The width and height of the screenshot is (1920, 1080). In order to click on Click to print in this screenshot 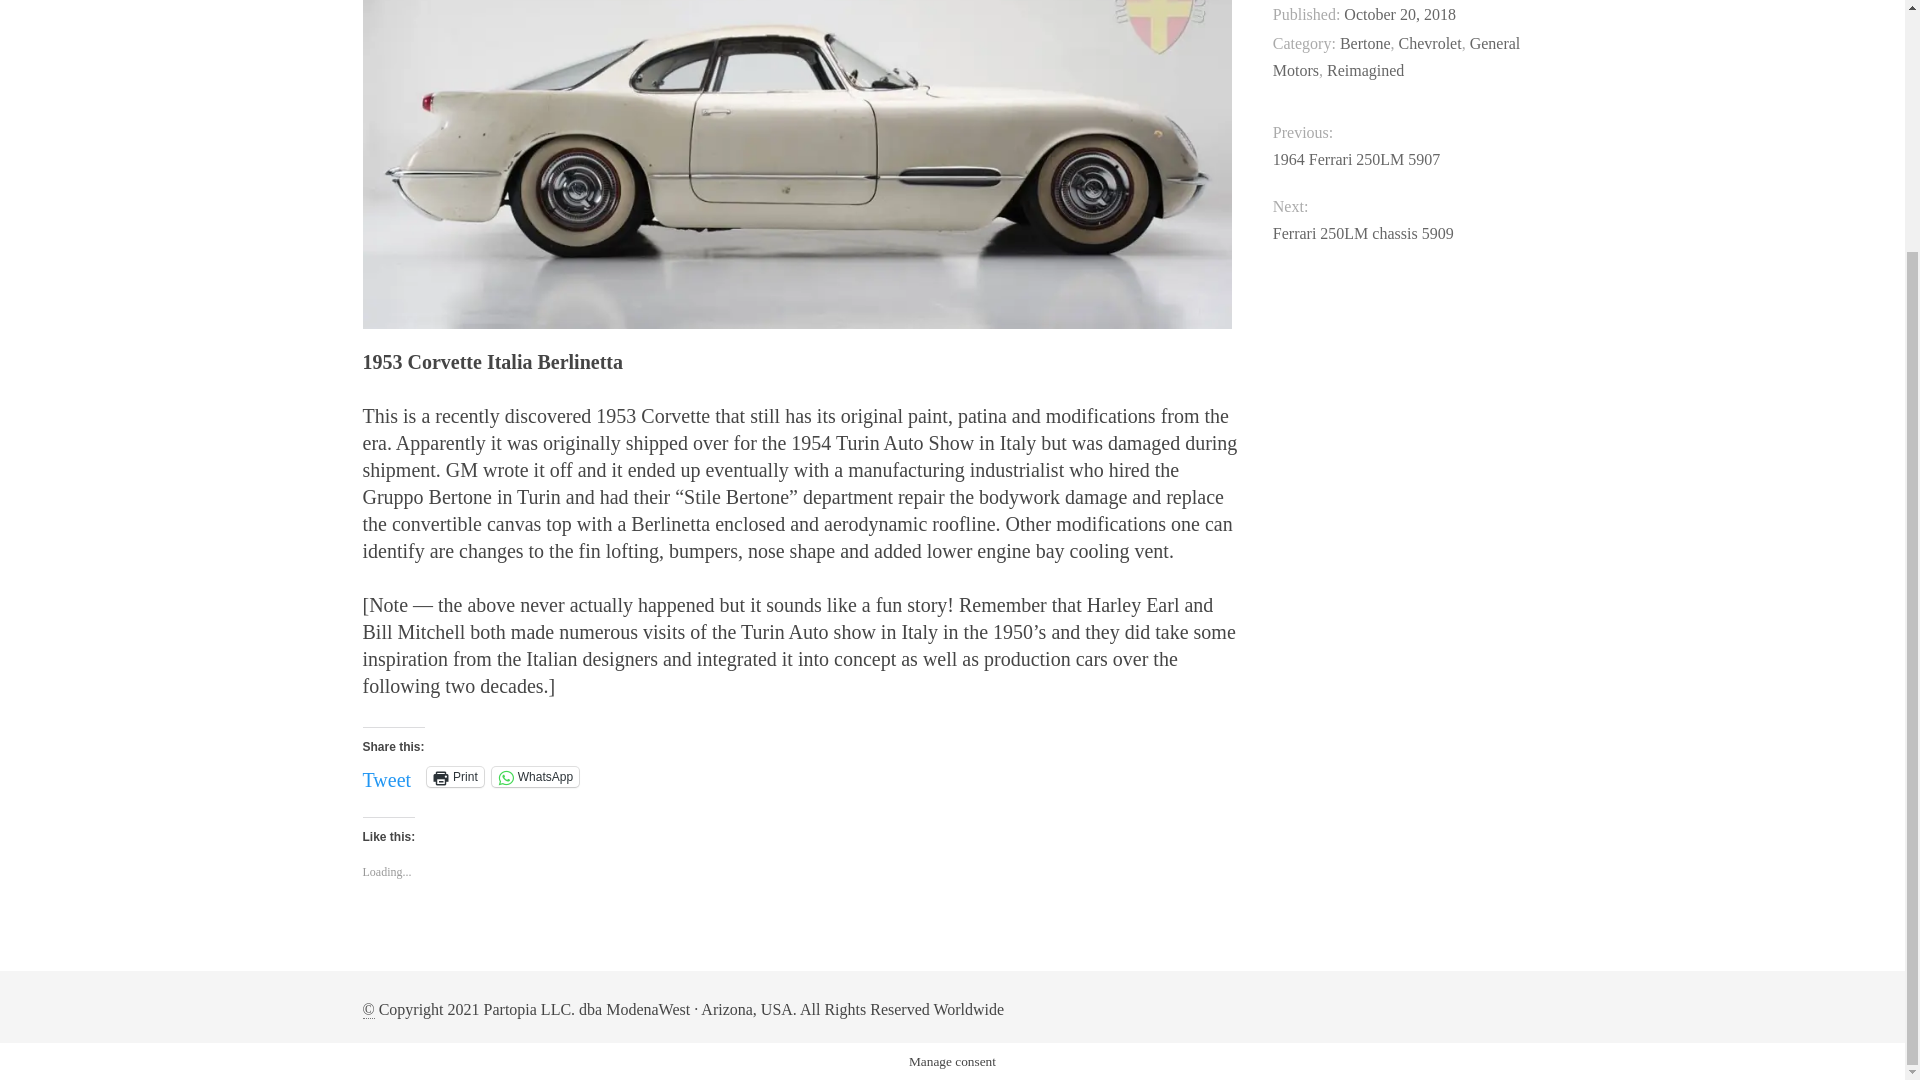, I will do `click(454, 776)`.